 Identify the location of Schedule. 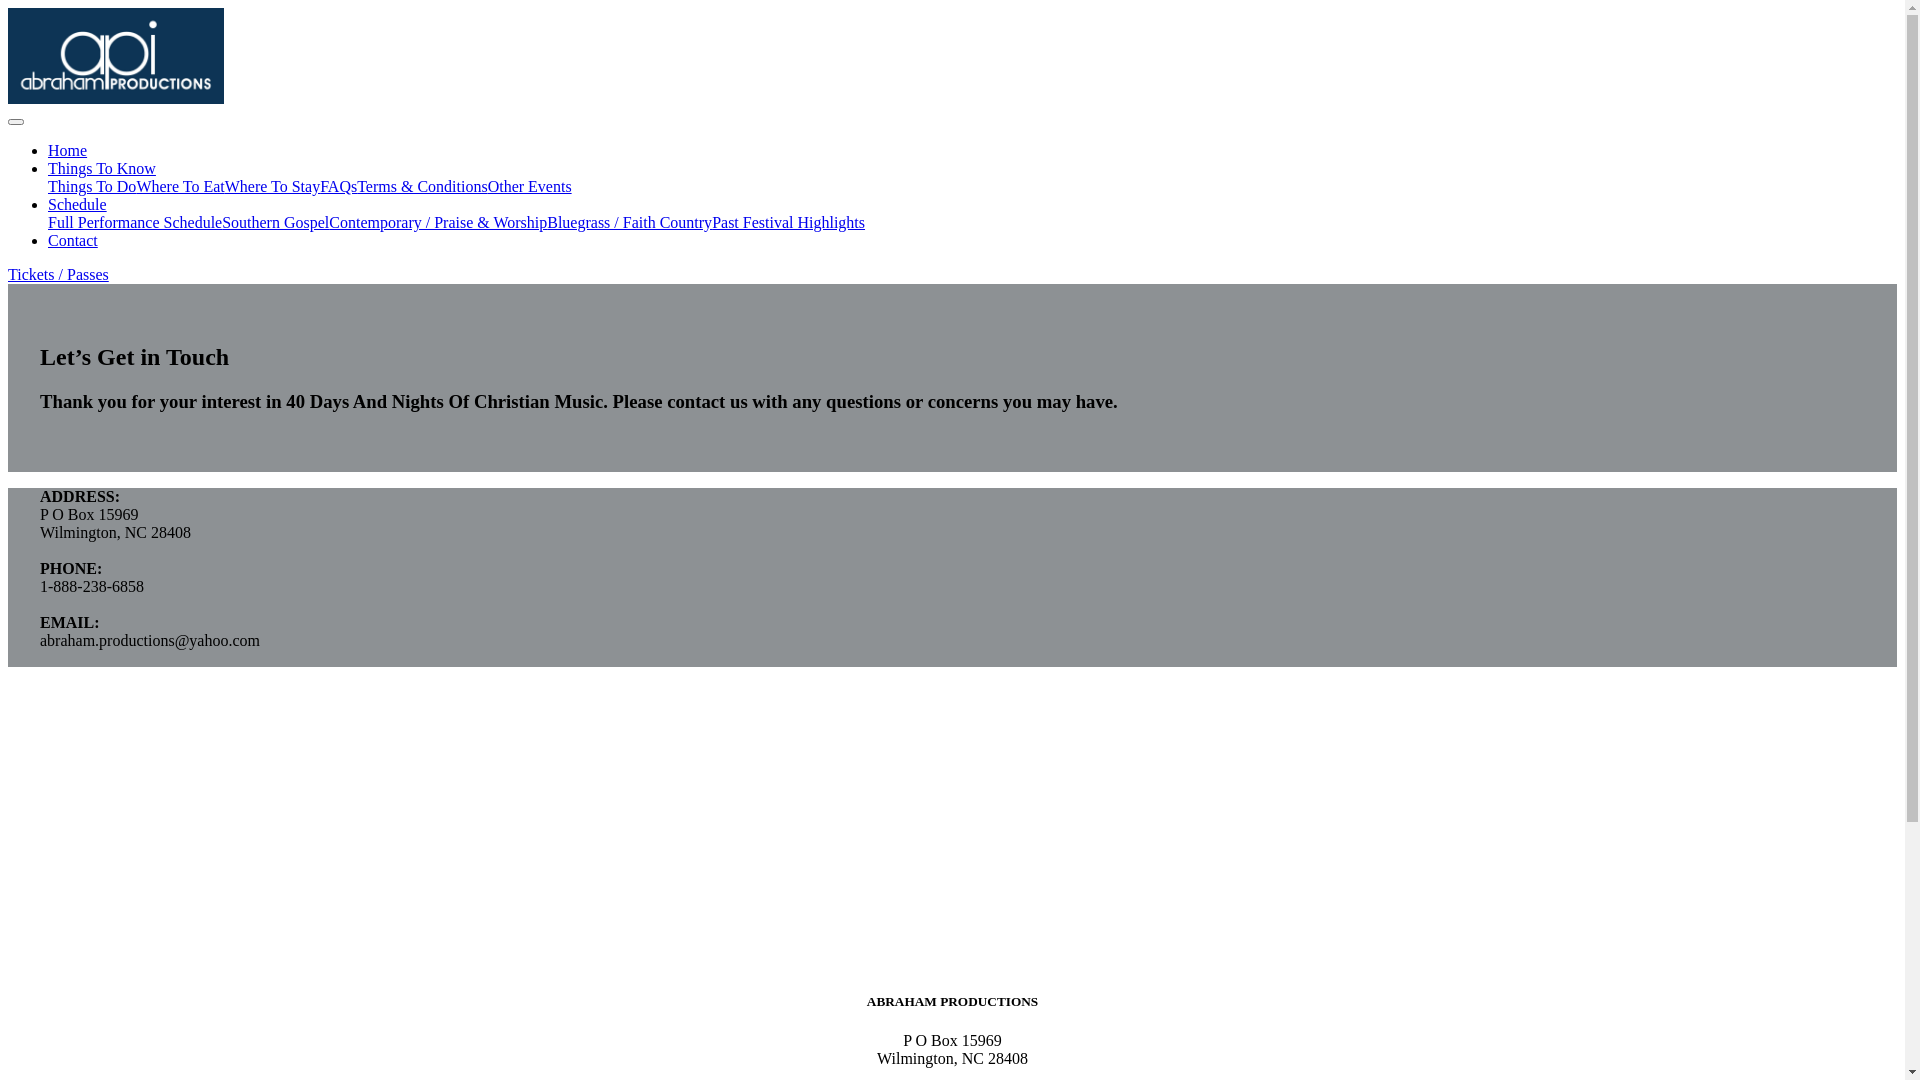
(78, 204).